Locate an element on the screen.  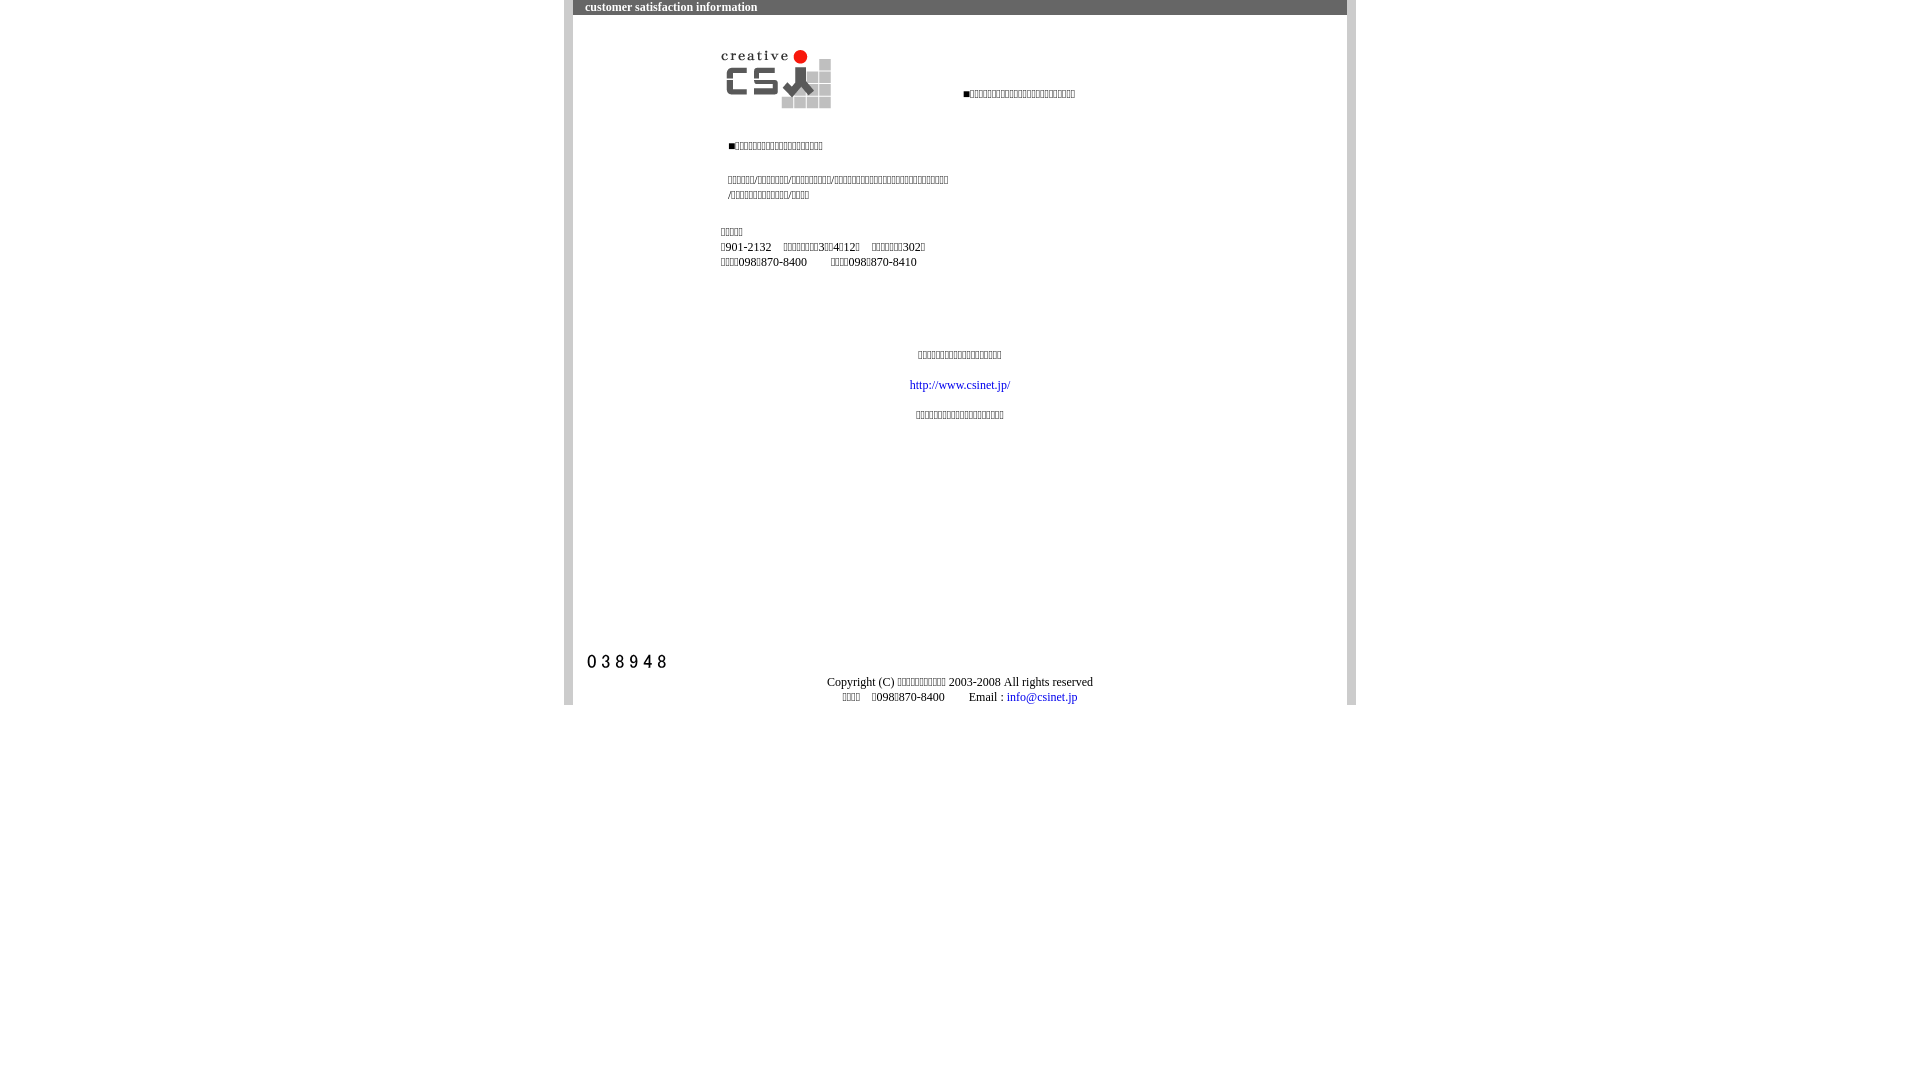
http://www.csinet.jp/ is located at coordinates (960, 385).